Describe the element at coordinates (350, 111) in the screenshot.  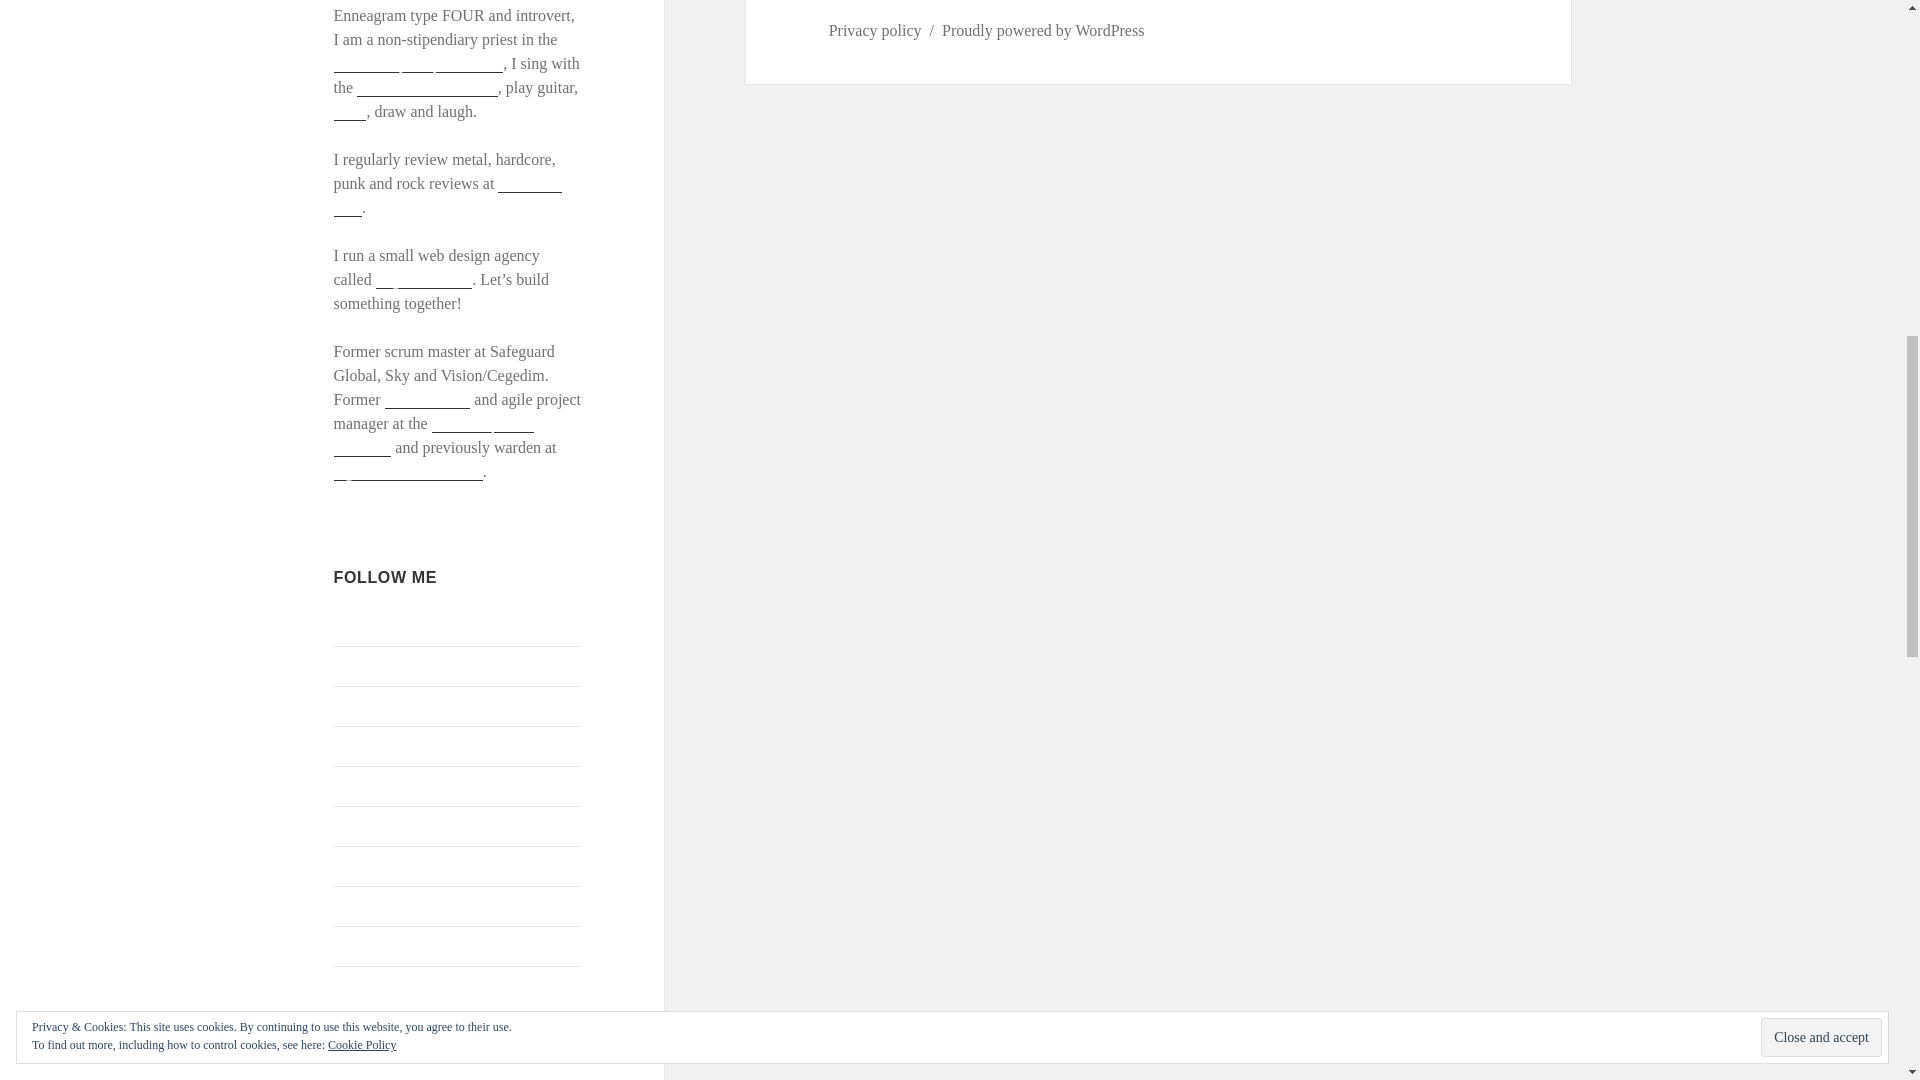
I see `write` at that location.